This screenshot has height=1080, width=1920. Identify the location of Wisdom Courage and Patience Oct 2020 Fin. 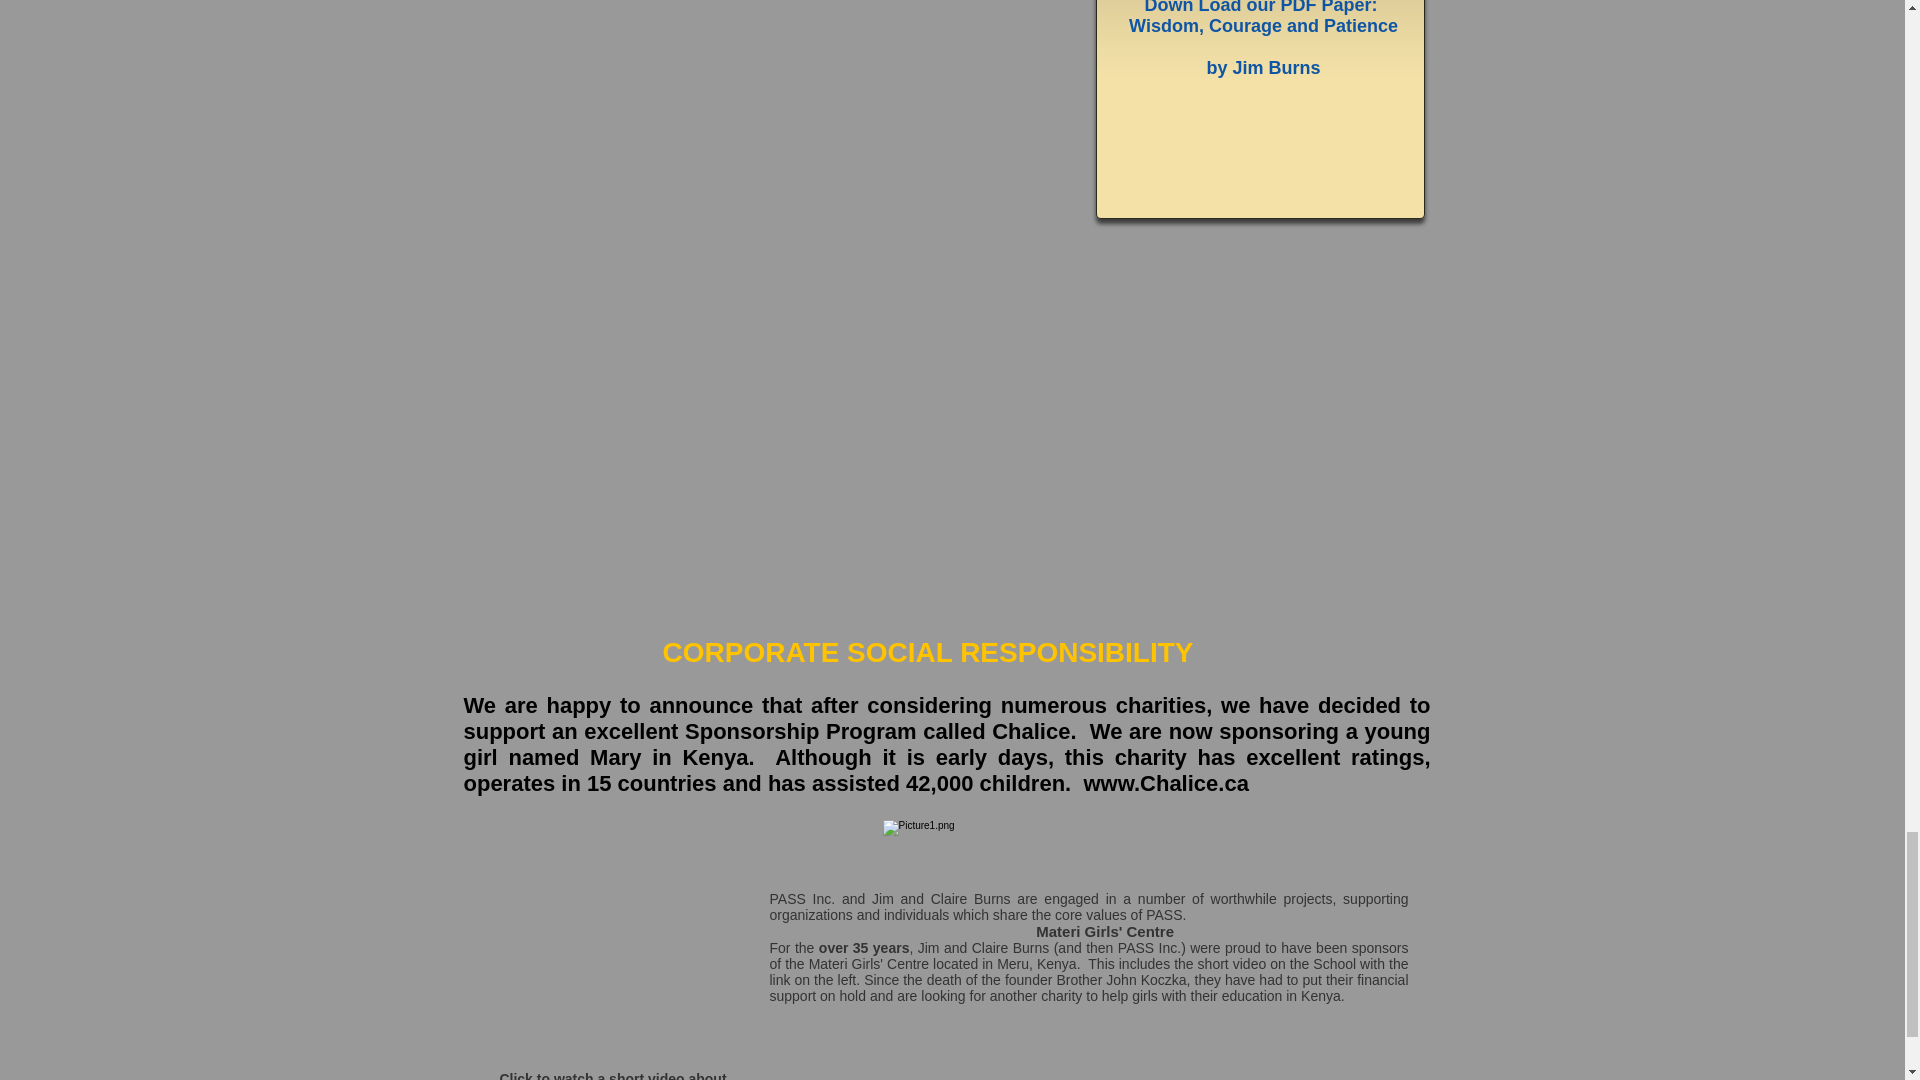
(1258, 160).